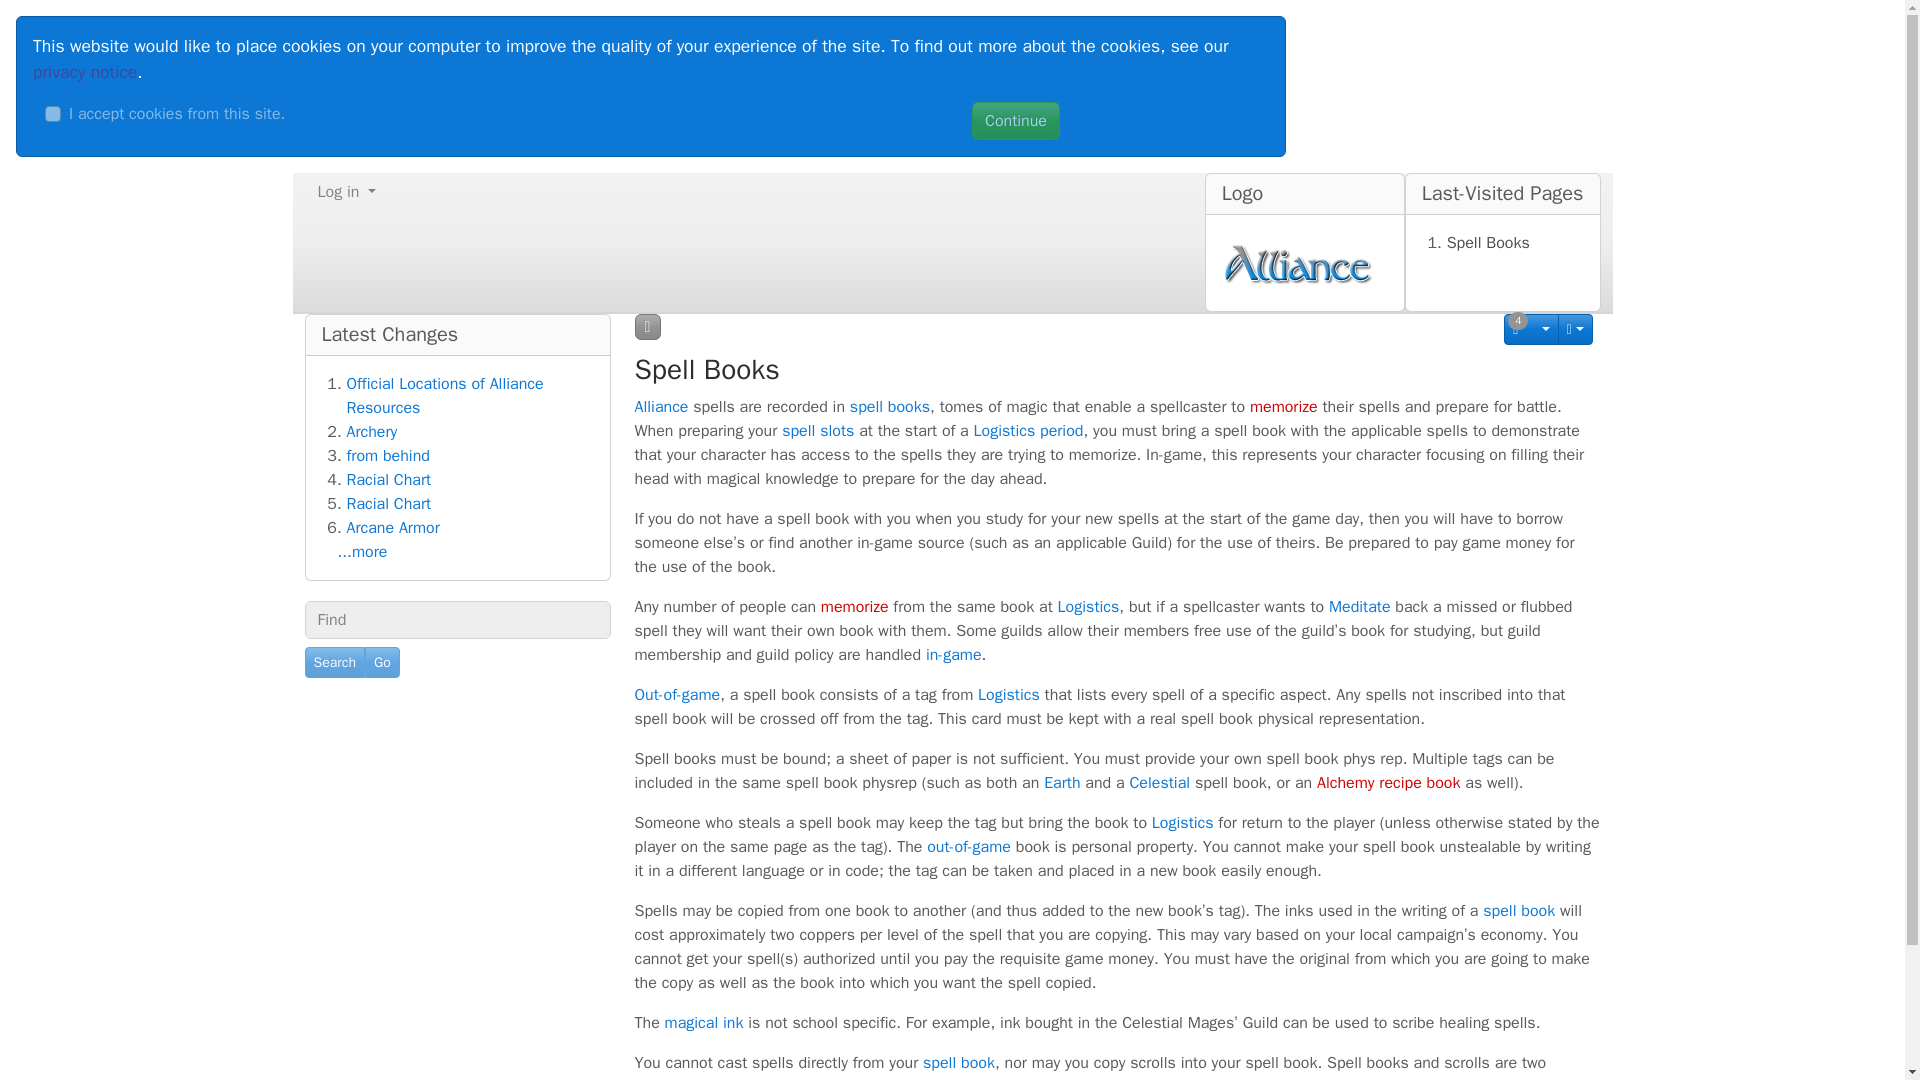 The height and width of the screenshot is (1080, 1920). Describe the element at coordinates (704, 1022) in the screenshot. I see `magical ink` at that location.